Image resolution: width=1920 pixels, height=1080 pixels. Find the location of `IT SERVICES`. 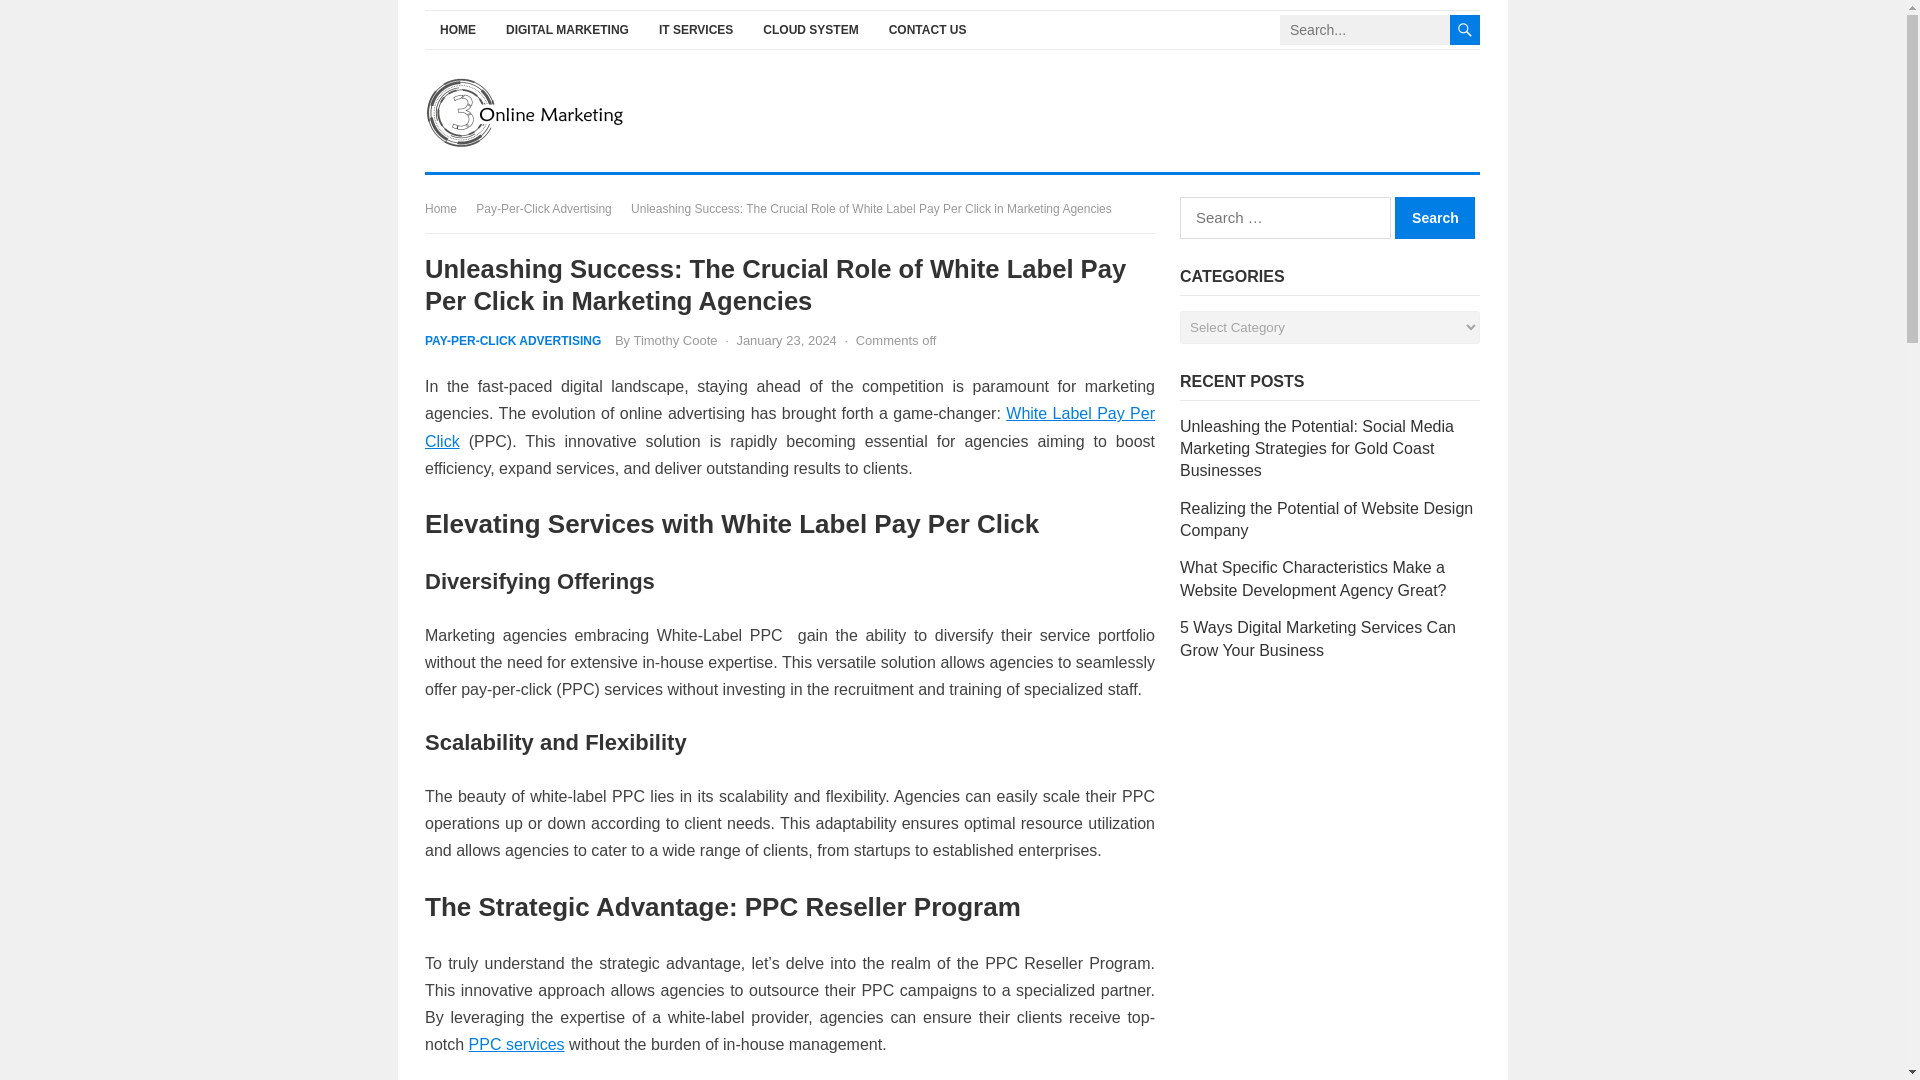

IT SERVICES is located at coordinates (696, 30).